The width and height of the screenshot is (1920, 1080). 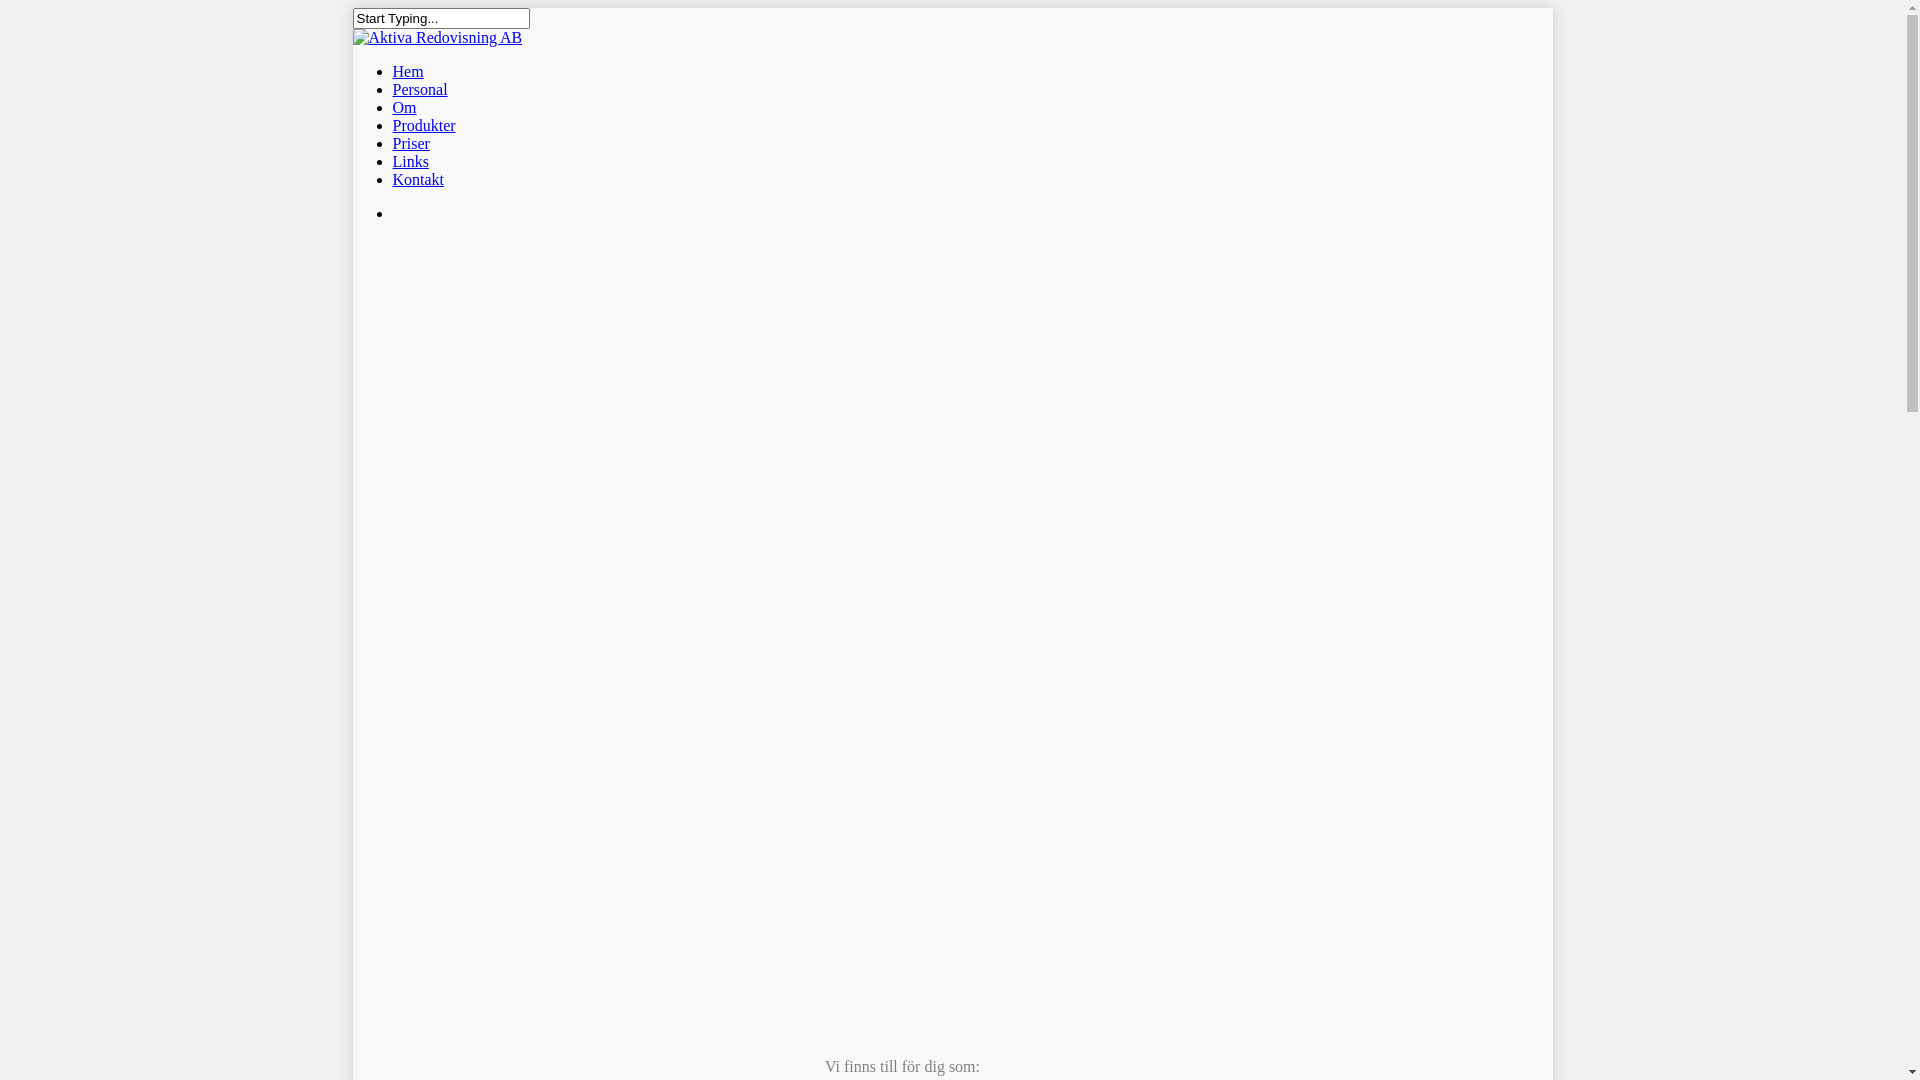 I want to click on Produkter, so click(x=424, y=126).